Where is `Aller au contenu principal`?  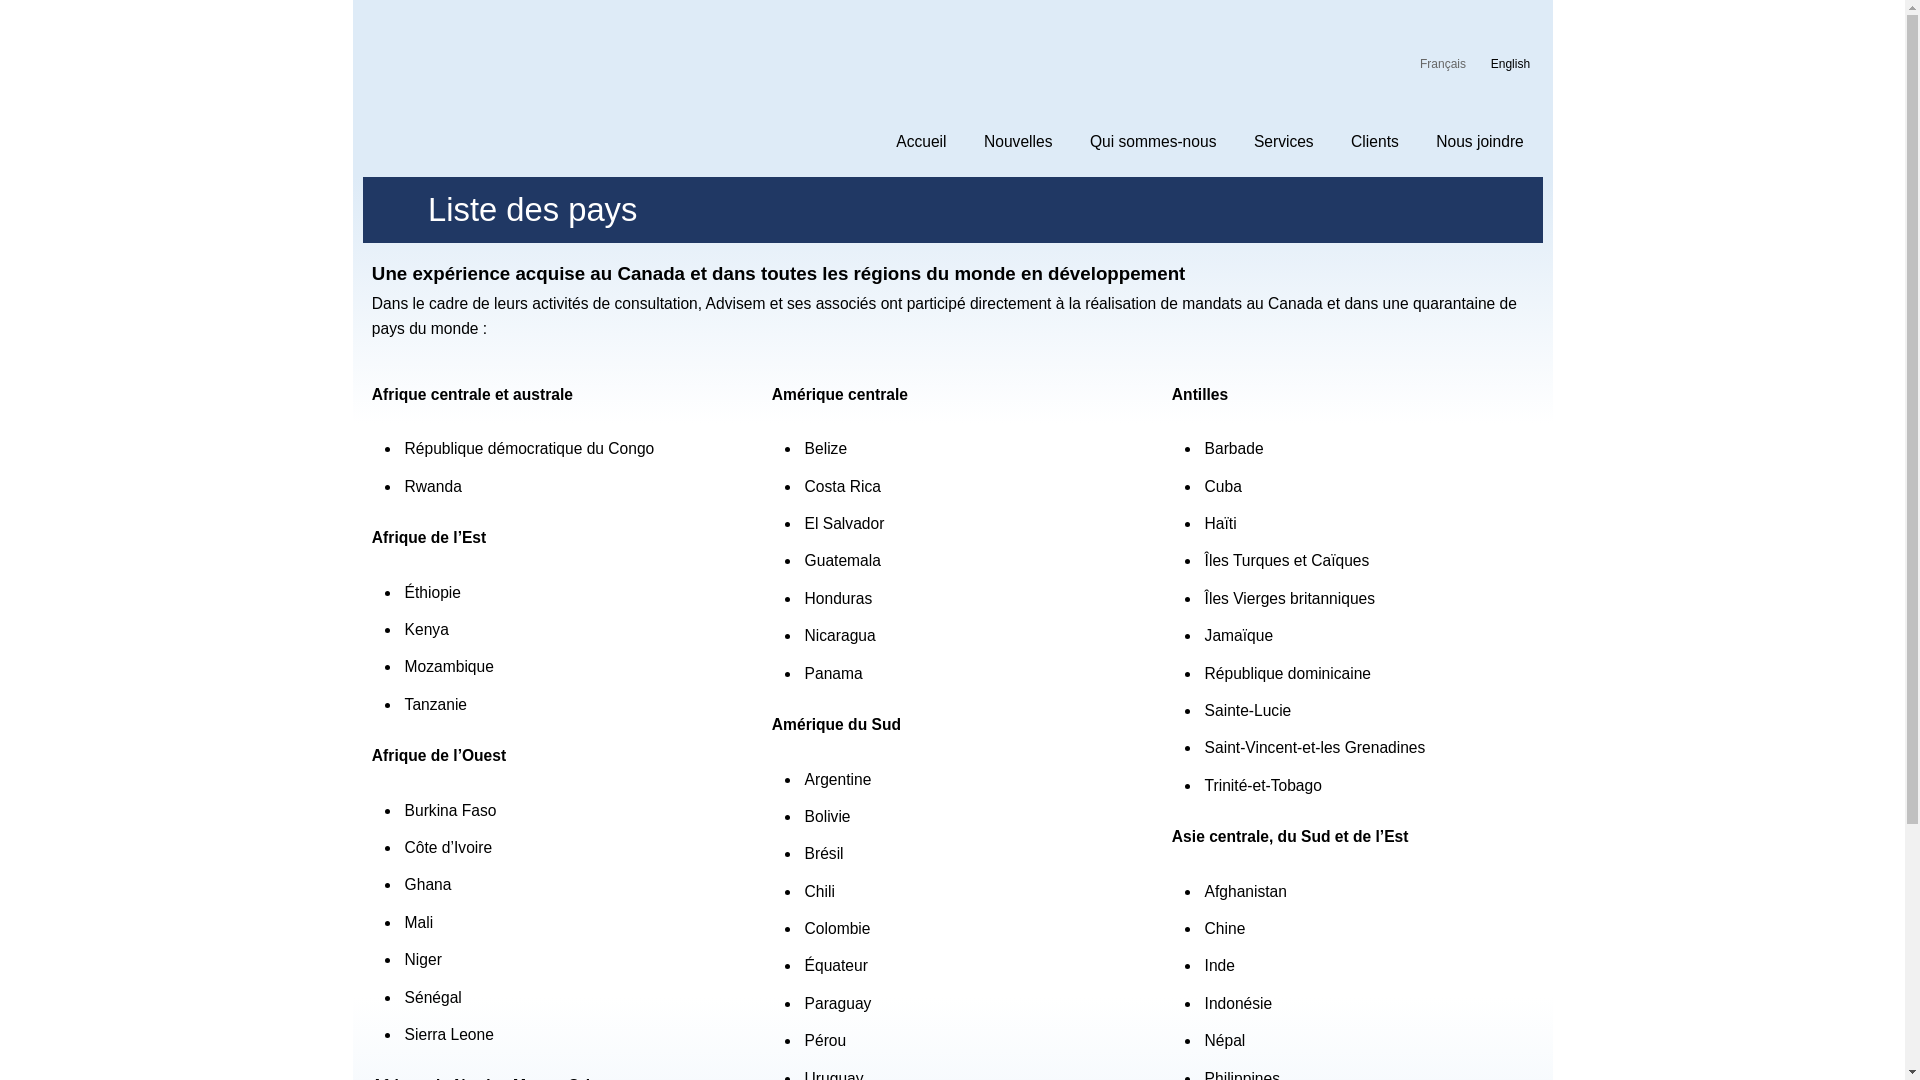
Aller au contenu principal is located at coordinates (922, 2).